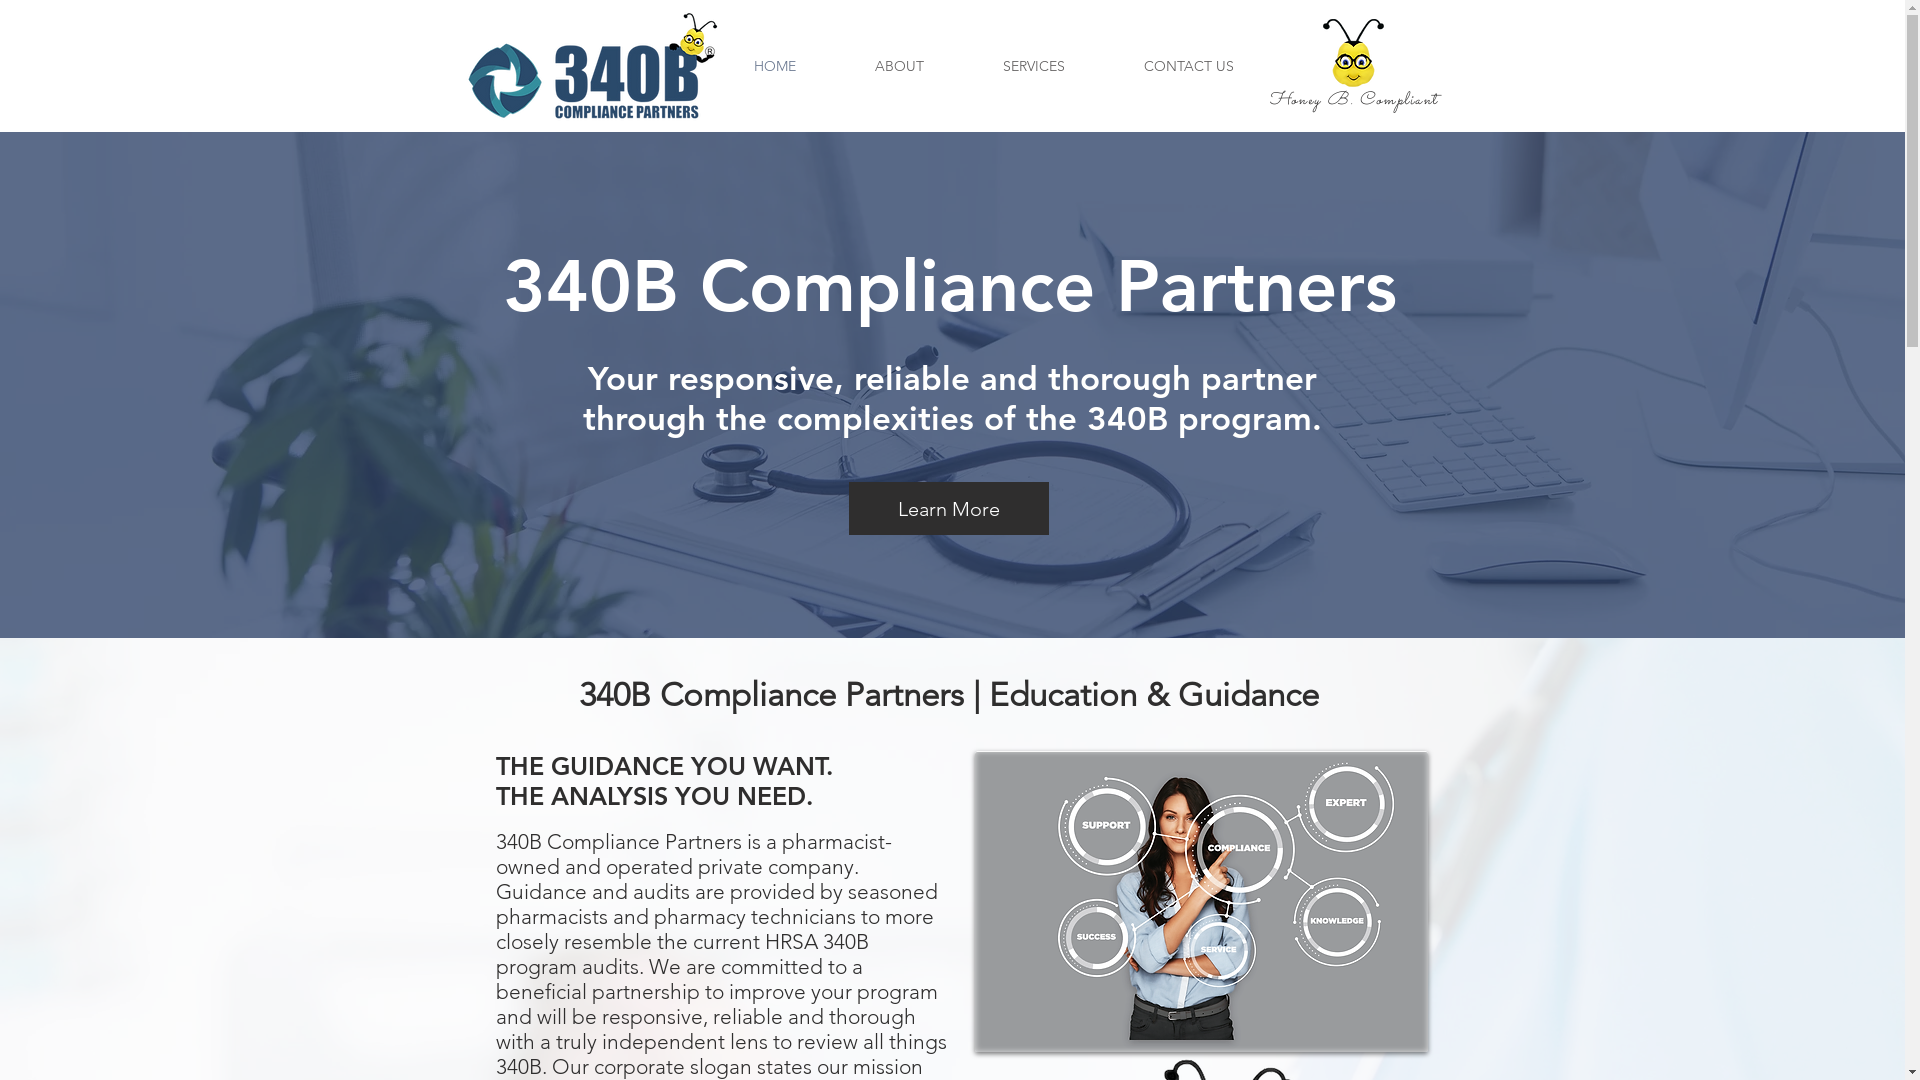  Describe the element at coordinates (1188, 66) in the screenshot. I see `CONTACT US` at that location.